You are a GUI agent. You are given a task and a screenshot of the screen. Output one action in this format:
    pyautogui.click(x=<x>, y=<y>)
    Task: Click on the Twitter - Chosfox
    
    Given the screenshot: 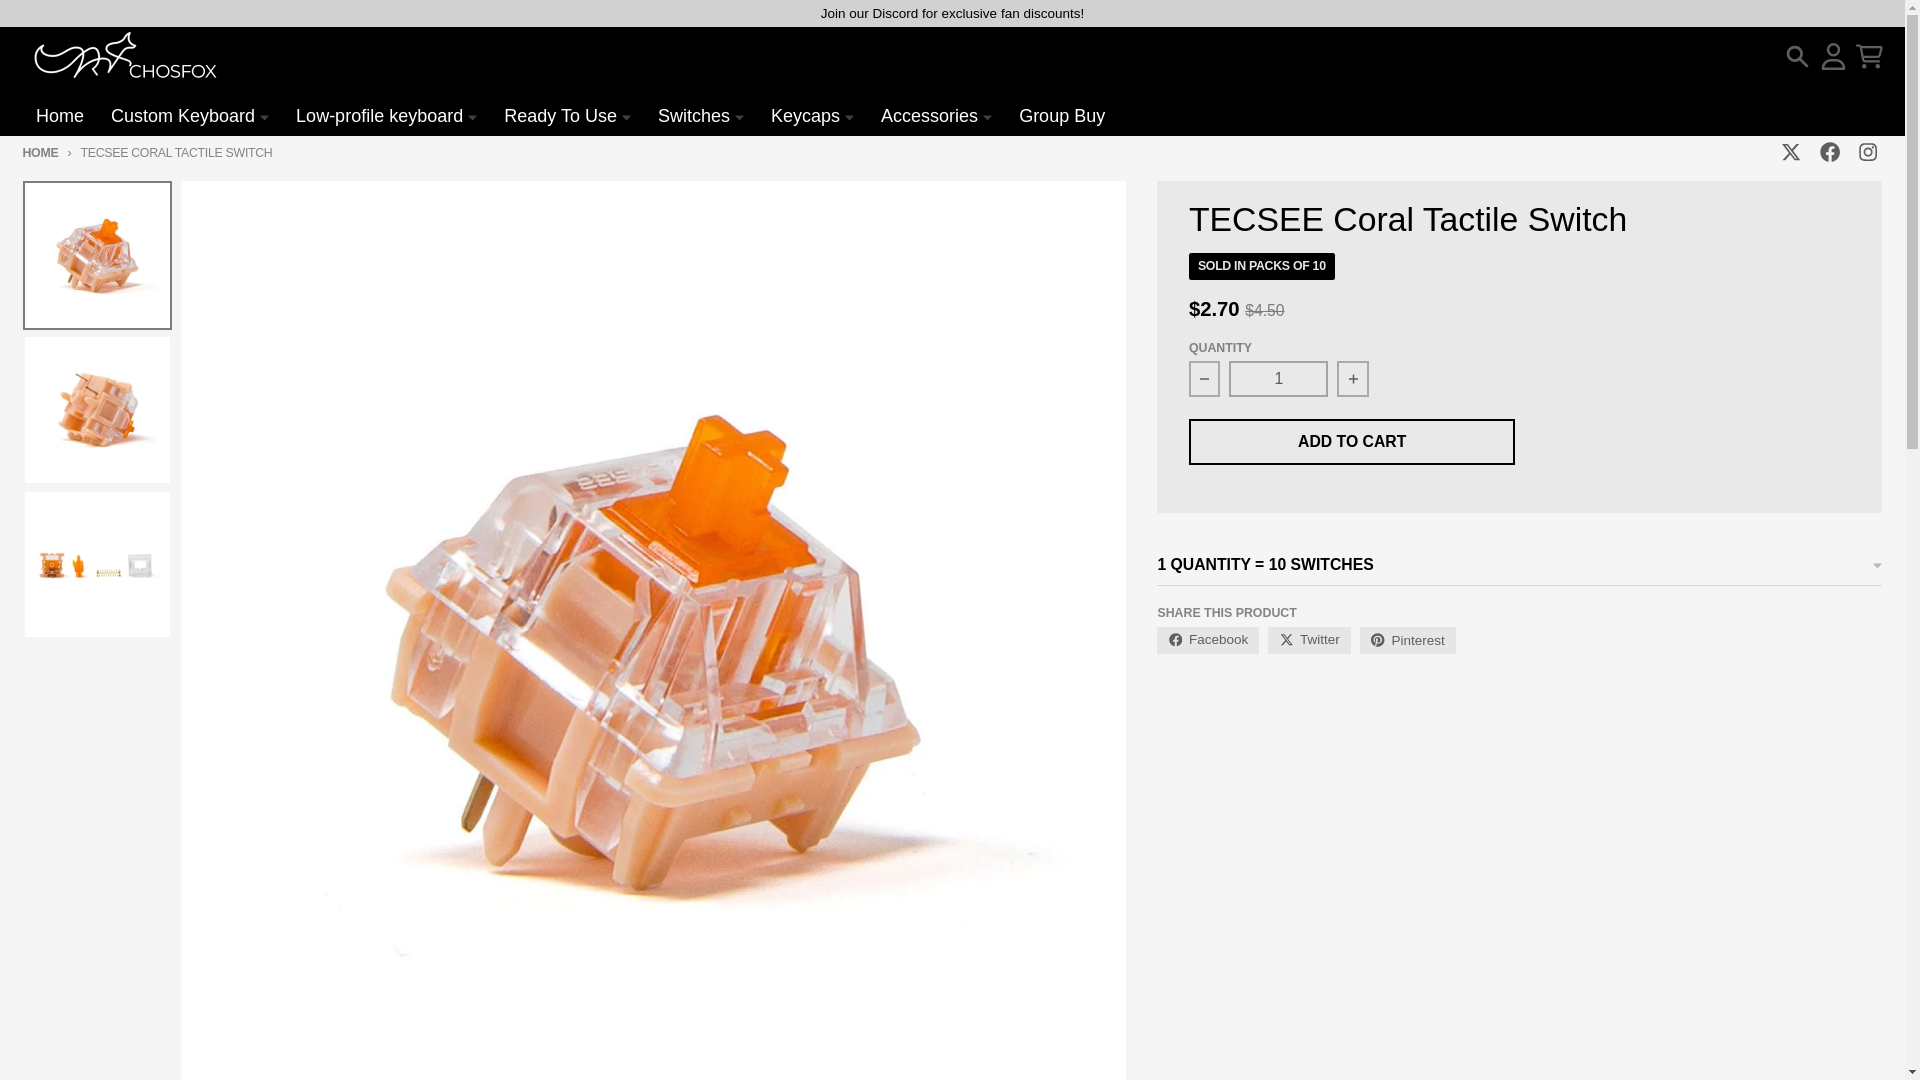 What is the action you would take?
    pyautogui.click(x=1792, y=152)
    